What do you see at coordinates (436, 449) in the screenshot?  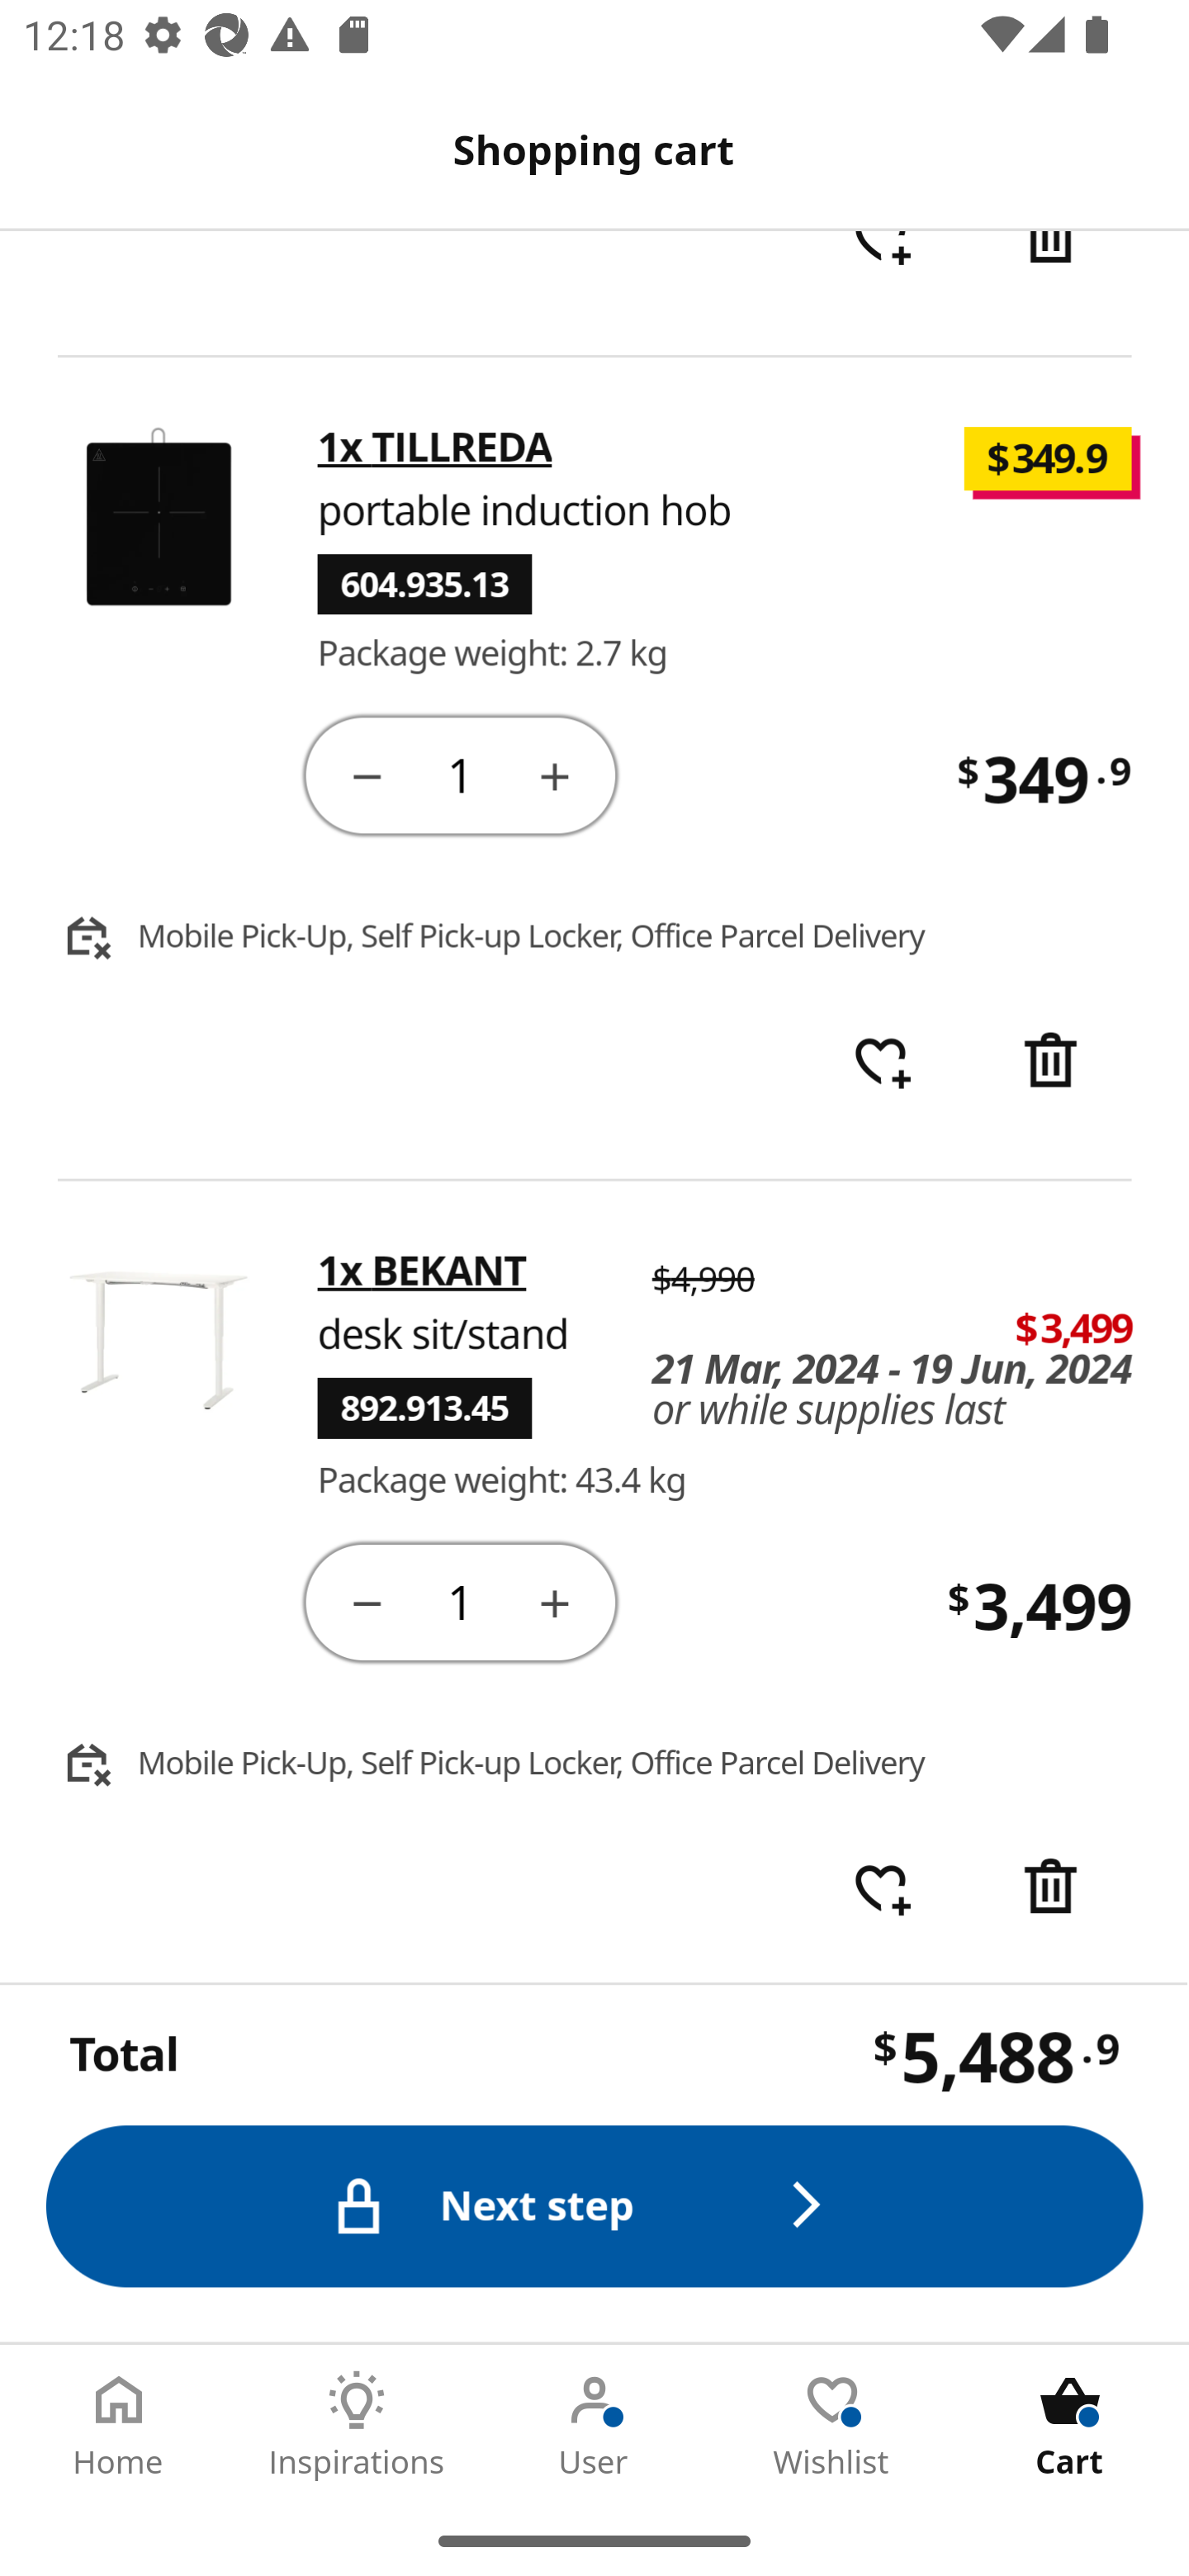 I see `1x  TILLREDA 1x  TILLREDA` at bounding box center [436, 449].